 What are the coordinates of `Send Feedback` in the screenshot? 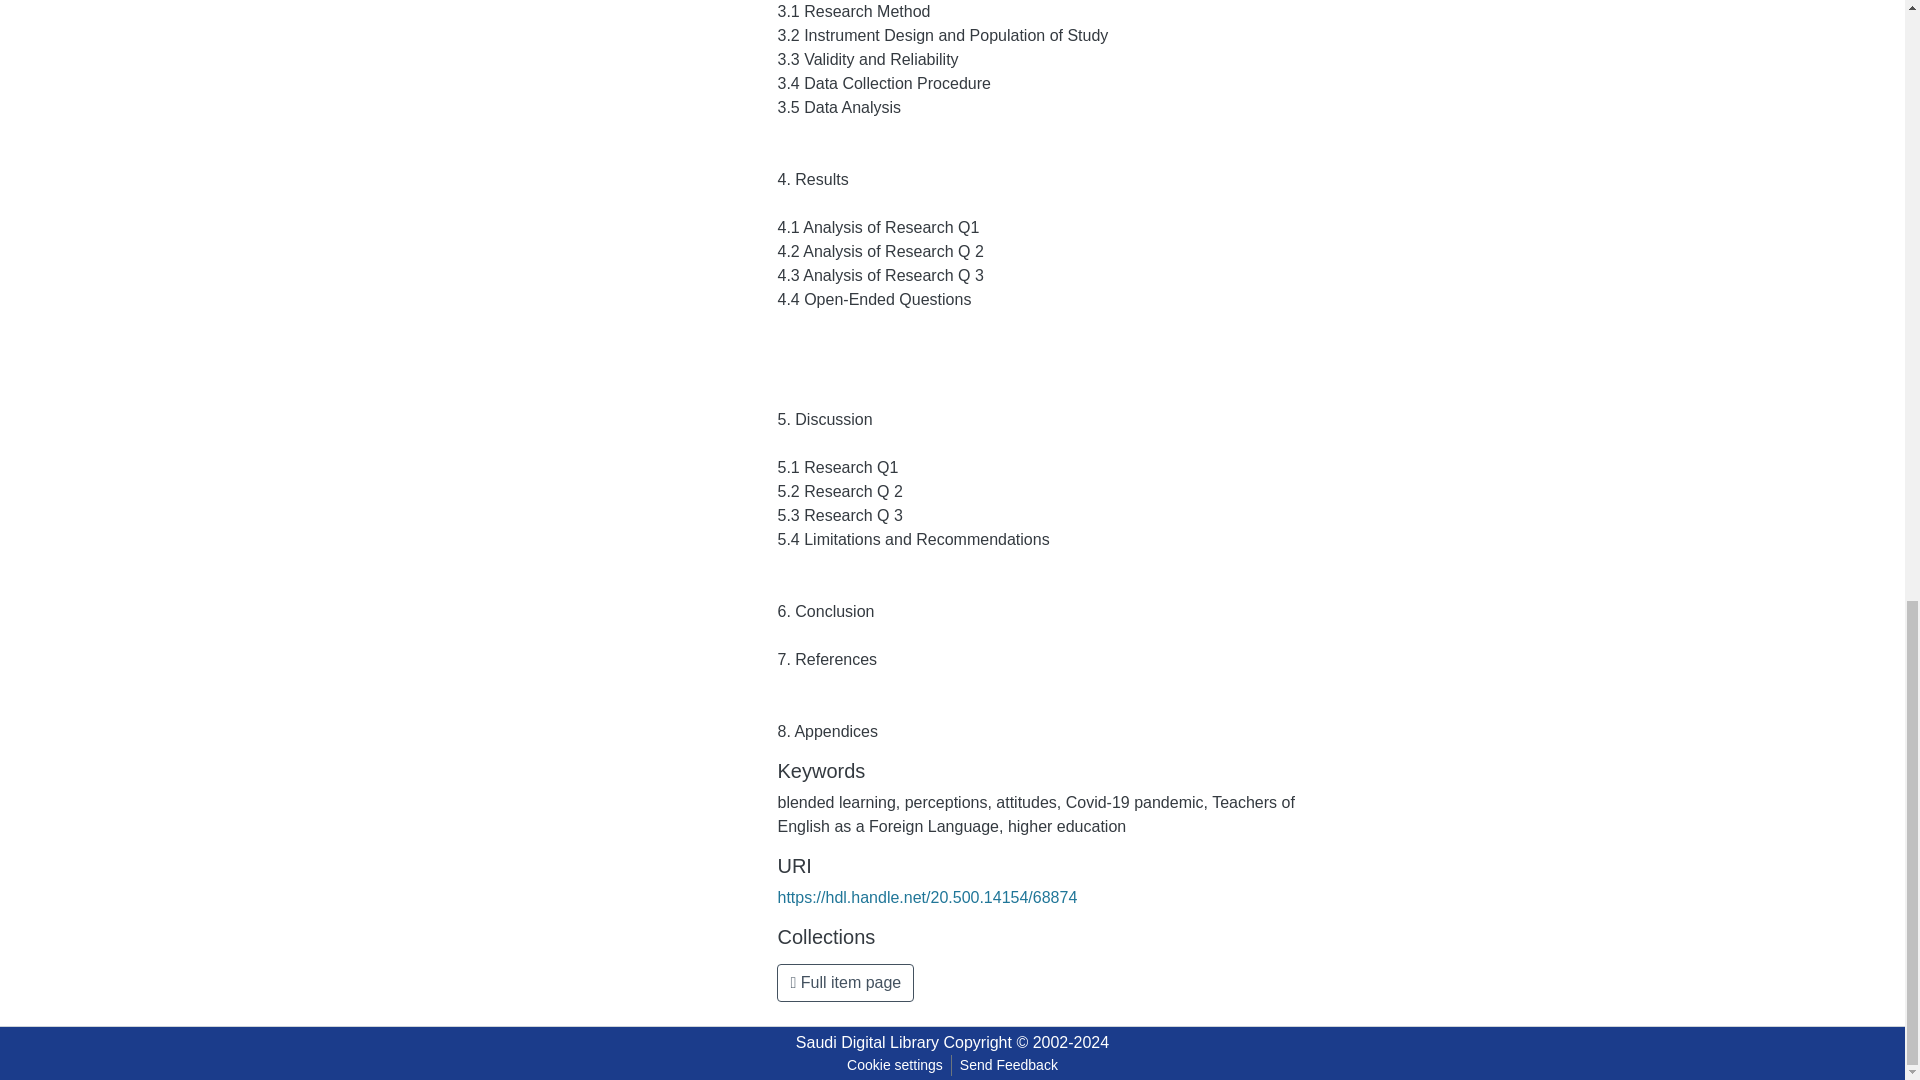 It's located at (1008, 1065).